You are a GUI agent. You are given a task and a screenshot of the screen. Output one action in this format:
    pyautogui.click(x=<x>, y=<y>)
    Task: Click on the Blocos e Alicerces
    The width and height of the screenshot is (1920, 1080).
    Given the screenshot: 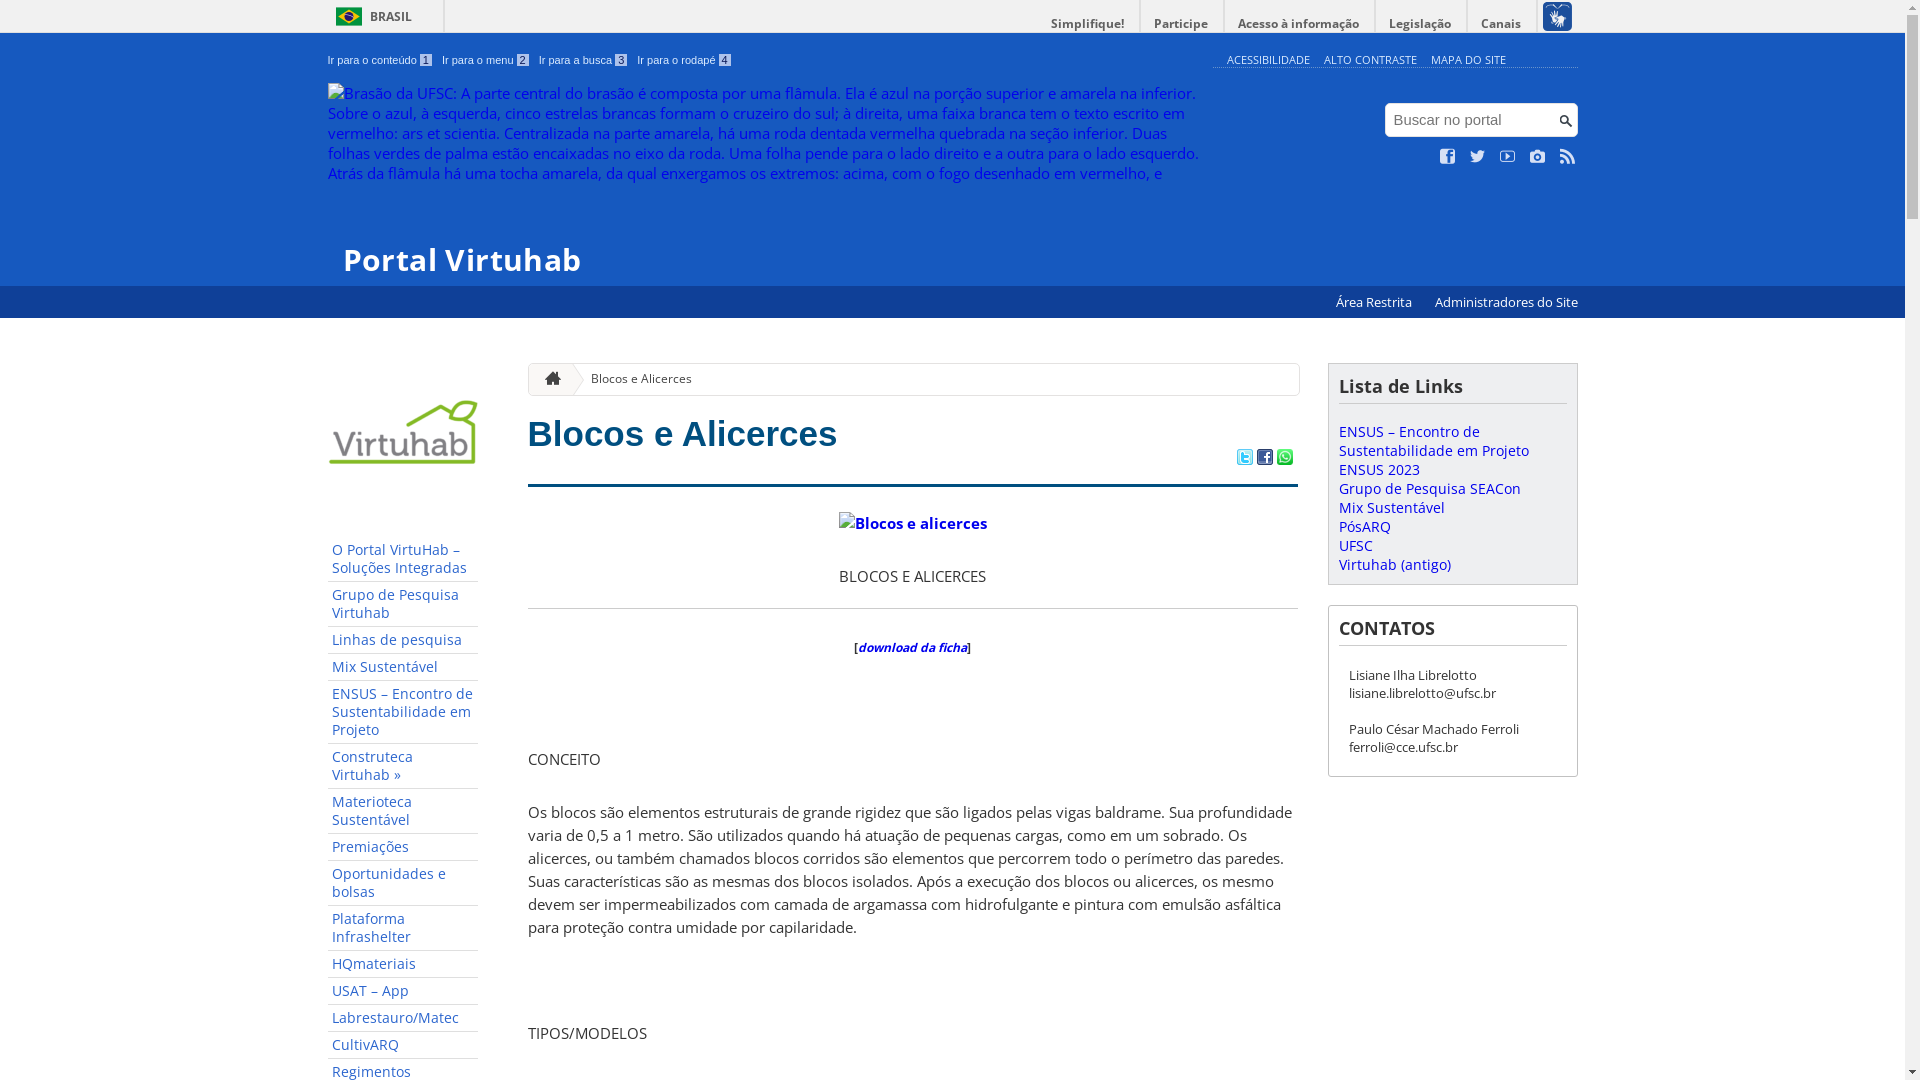 What is the action you would take?
    pyautogui.click(x=634, y=380)
    